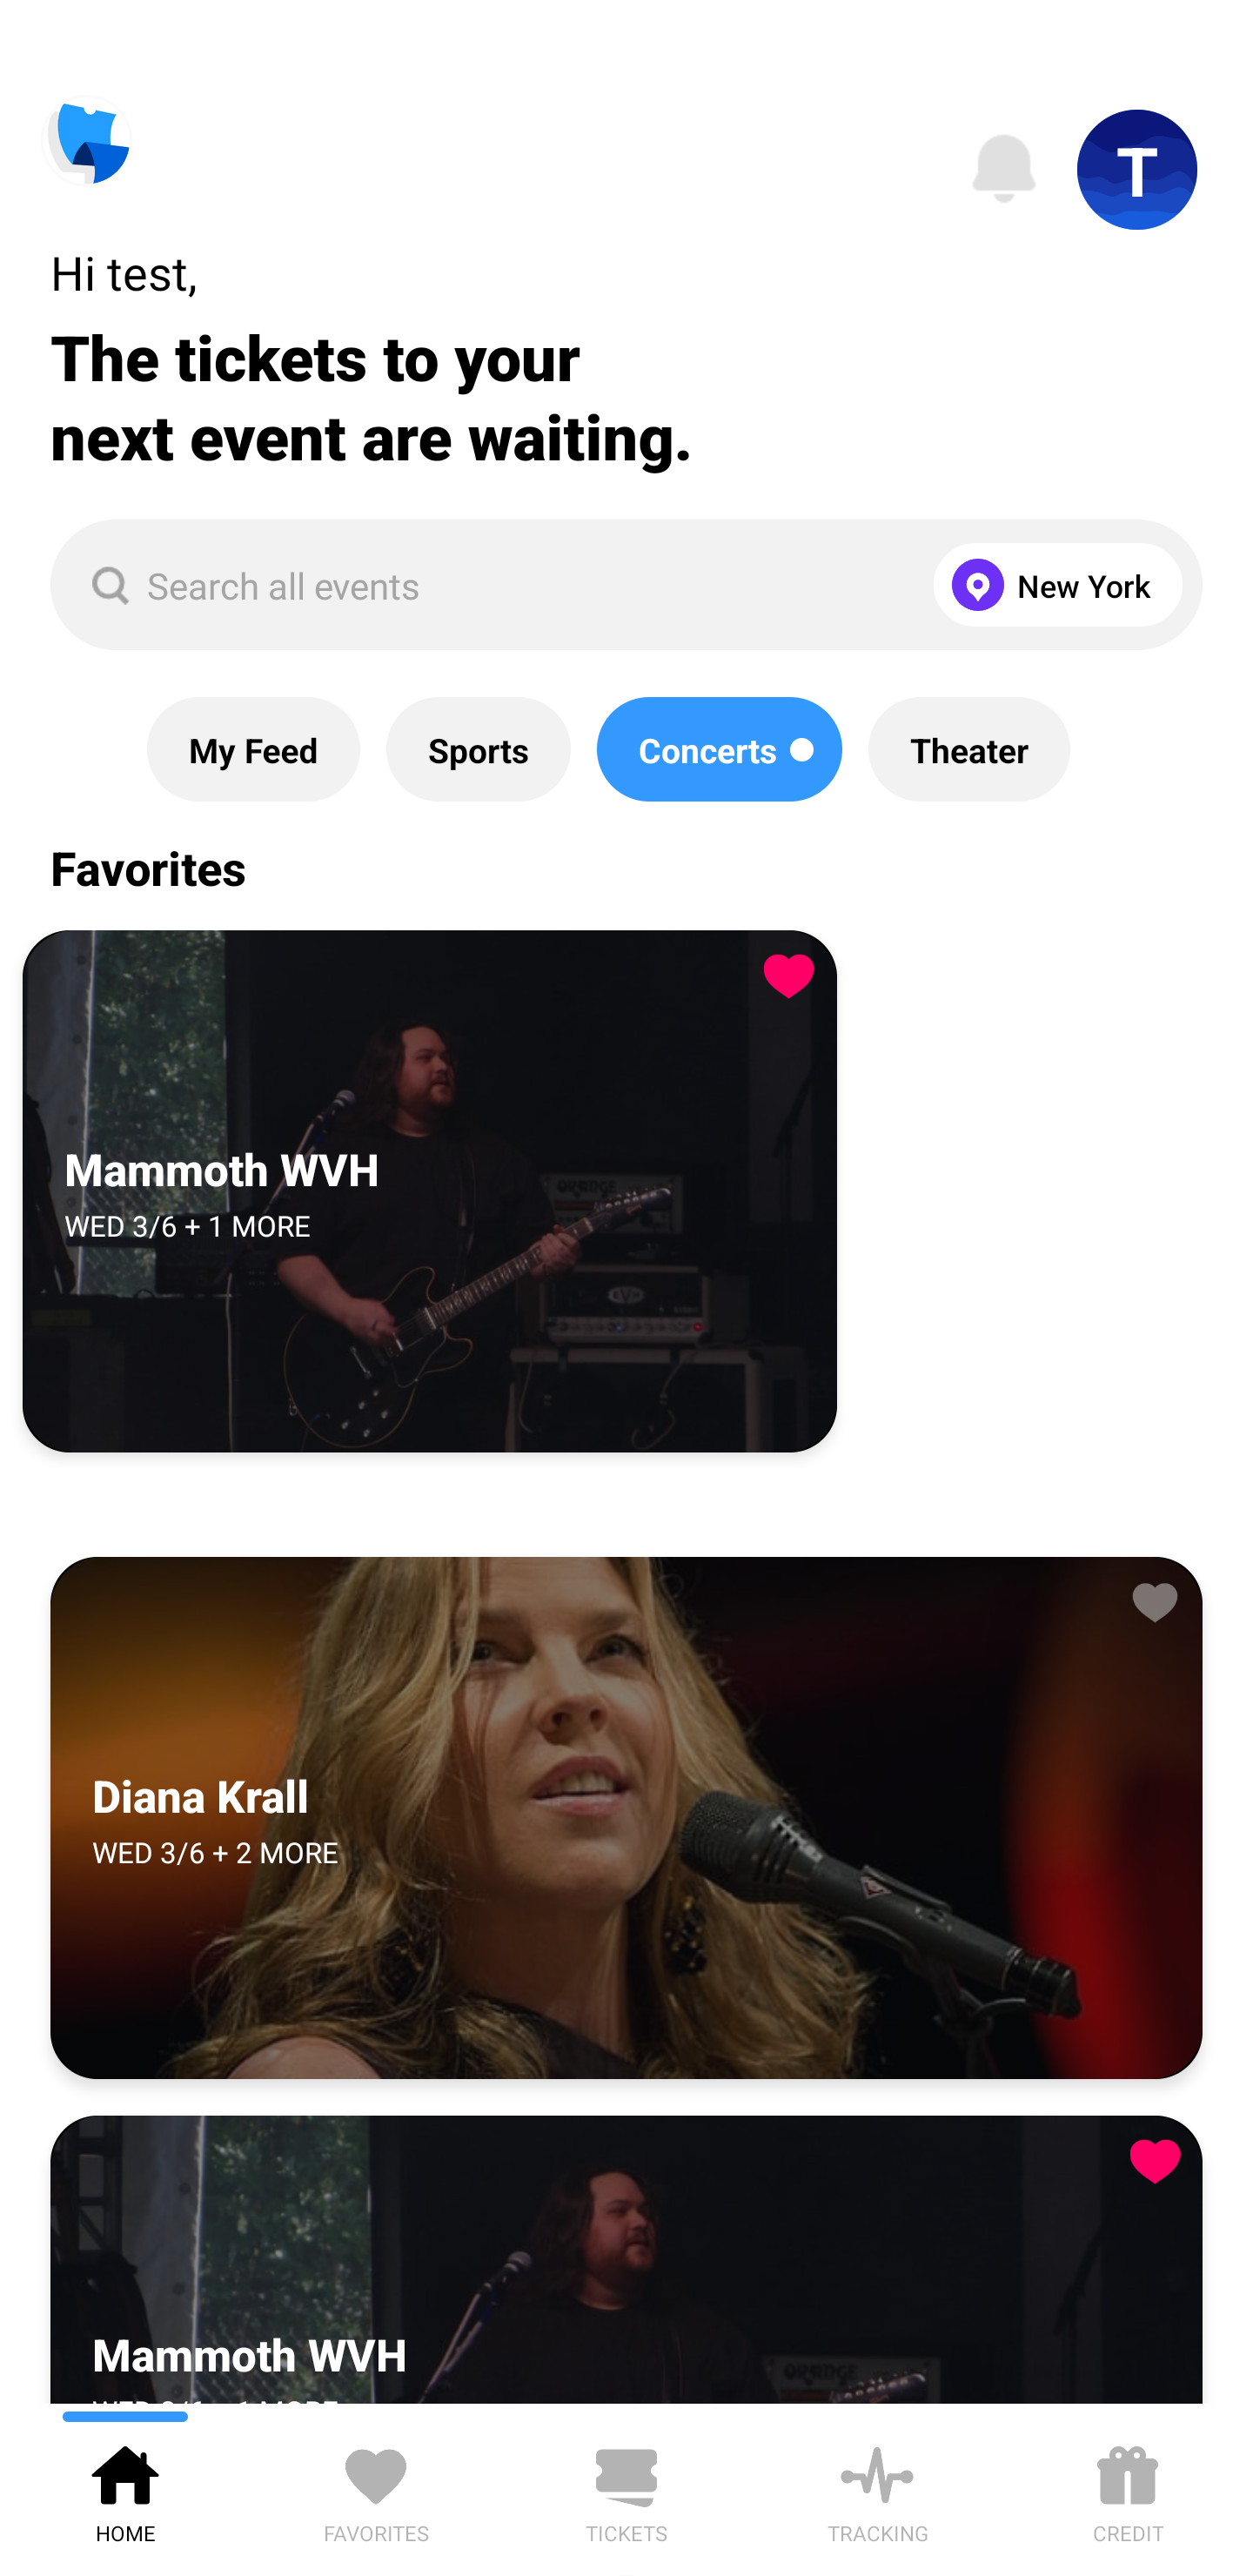 The height and width of the screenshot is (2576, 1253). What do you see at coordinates (479, 749) in the screenshot?
I see `Sports` at bounding box center [479, 749].